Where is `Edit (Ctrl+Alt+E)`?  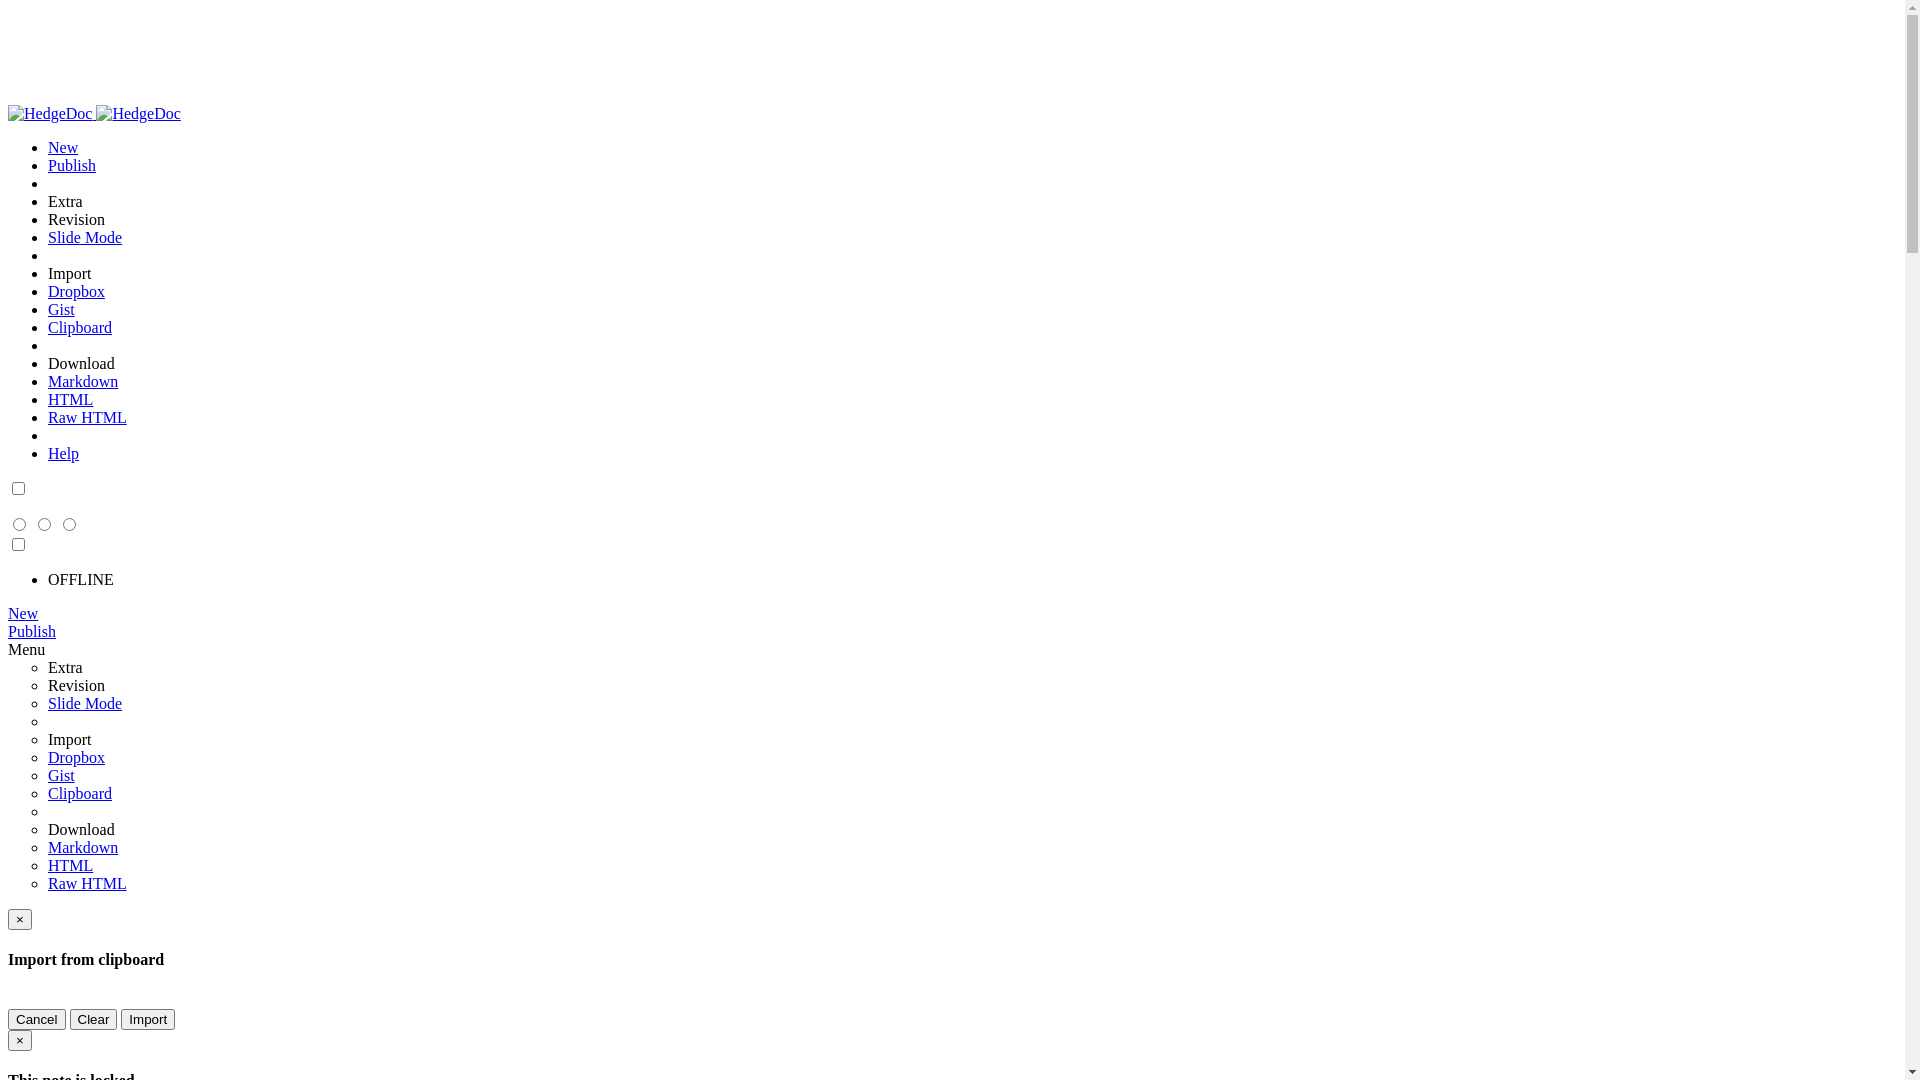
Edit (Ctrl+Alt+E) is located at coordinates (68, 526).